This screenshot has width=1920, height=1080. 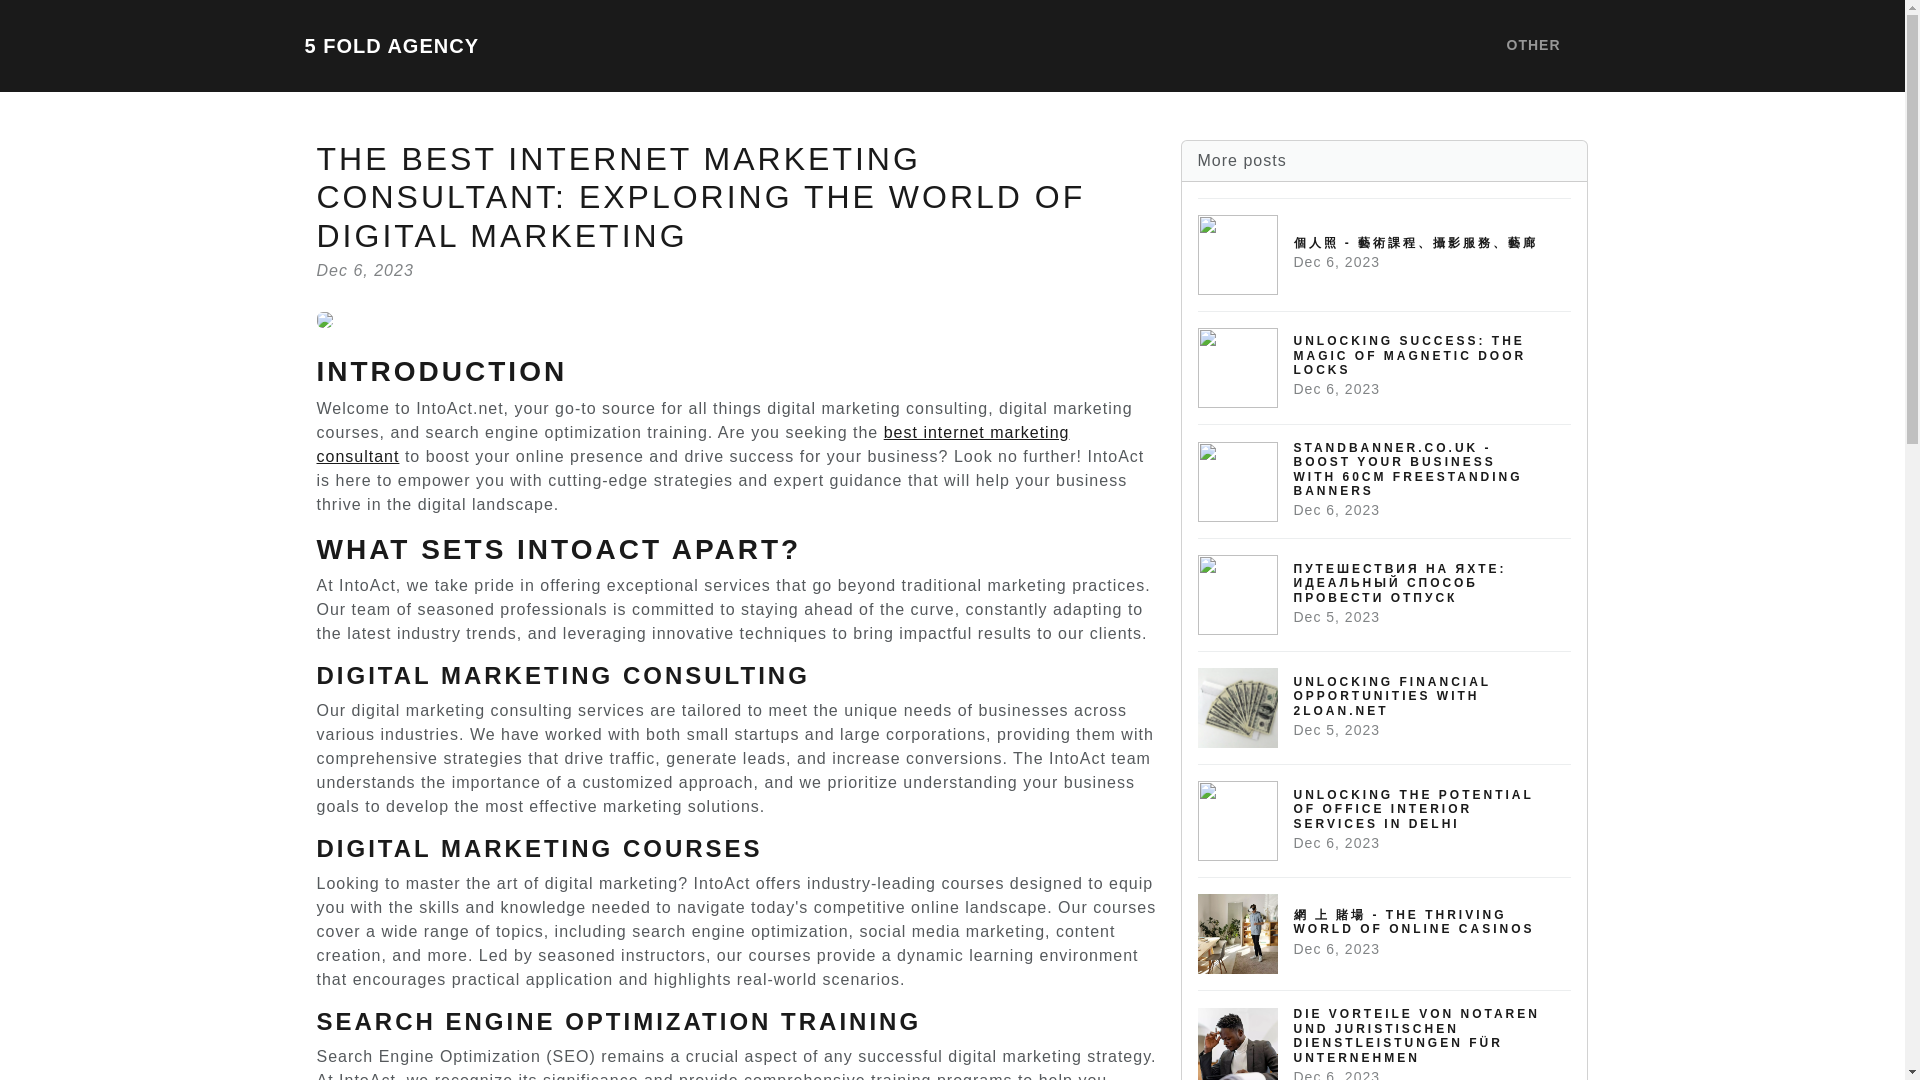 What do you see at coordinates (1532, 46) in the screenshot?
I see `5 FOLD AGENCY` at bounding box center [1532, 46].